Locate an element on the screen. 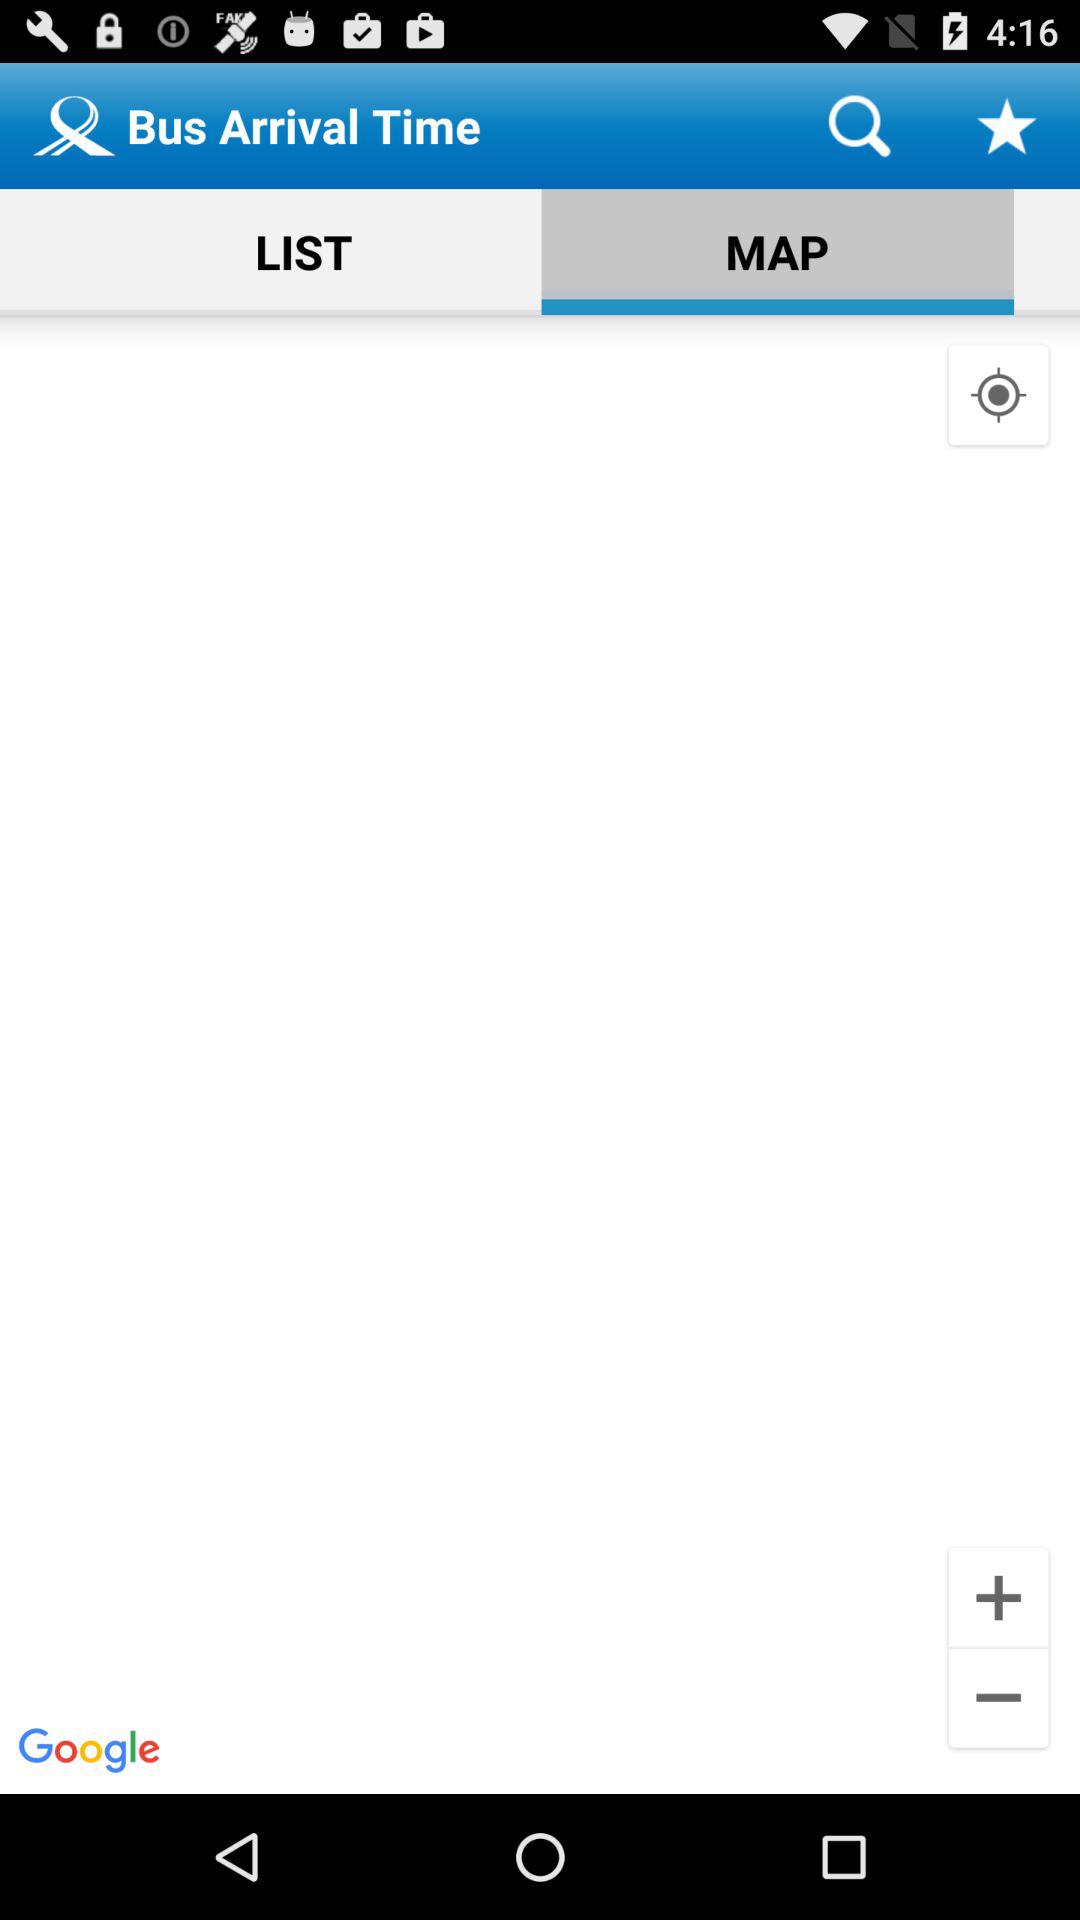 The width and height of the screenshot is (1080, 1920). select item next to bus arrival time is located at coordinates (859, 126).